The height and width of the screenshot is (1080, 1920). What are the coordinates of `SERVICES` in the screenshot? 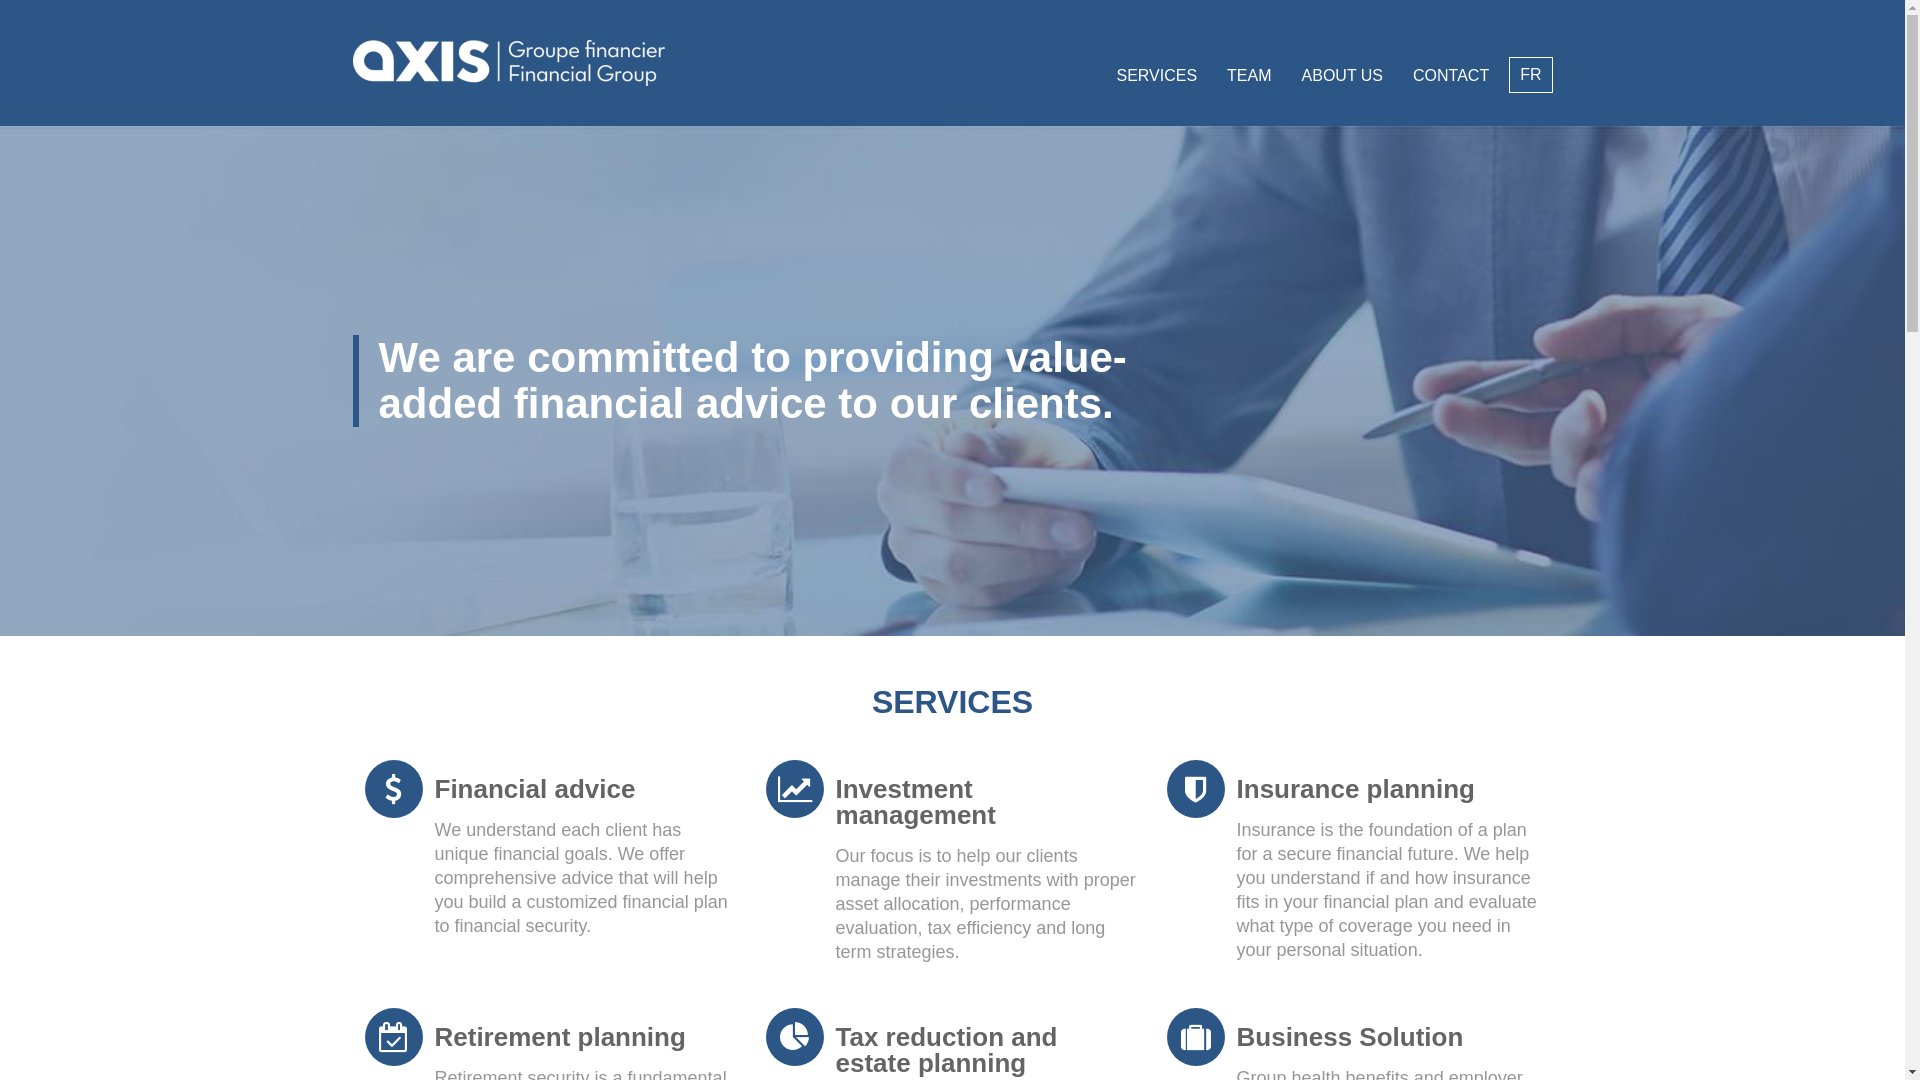 It's located at (1156, 76).